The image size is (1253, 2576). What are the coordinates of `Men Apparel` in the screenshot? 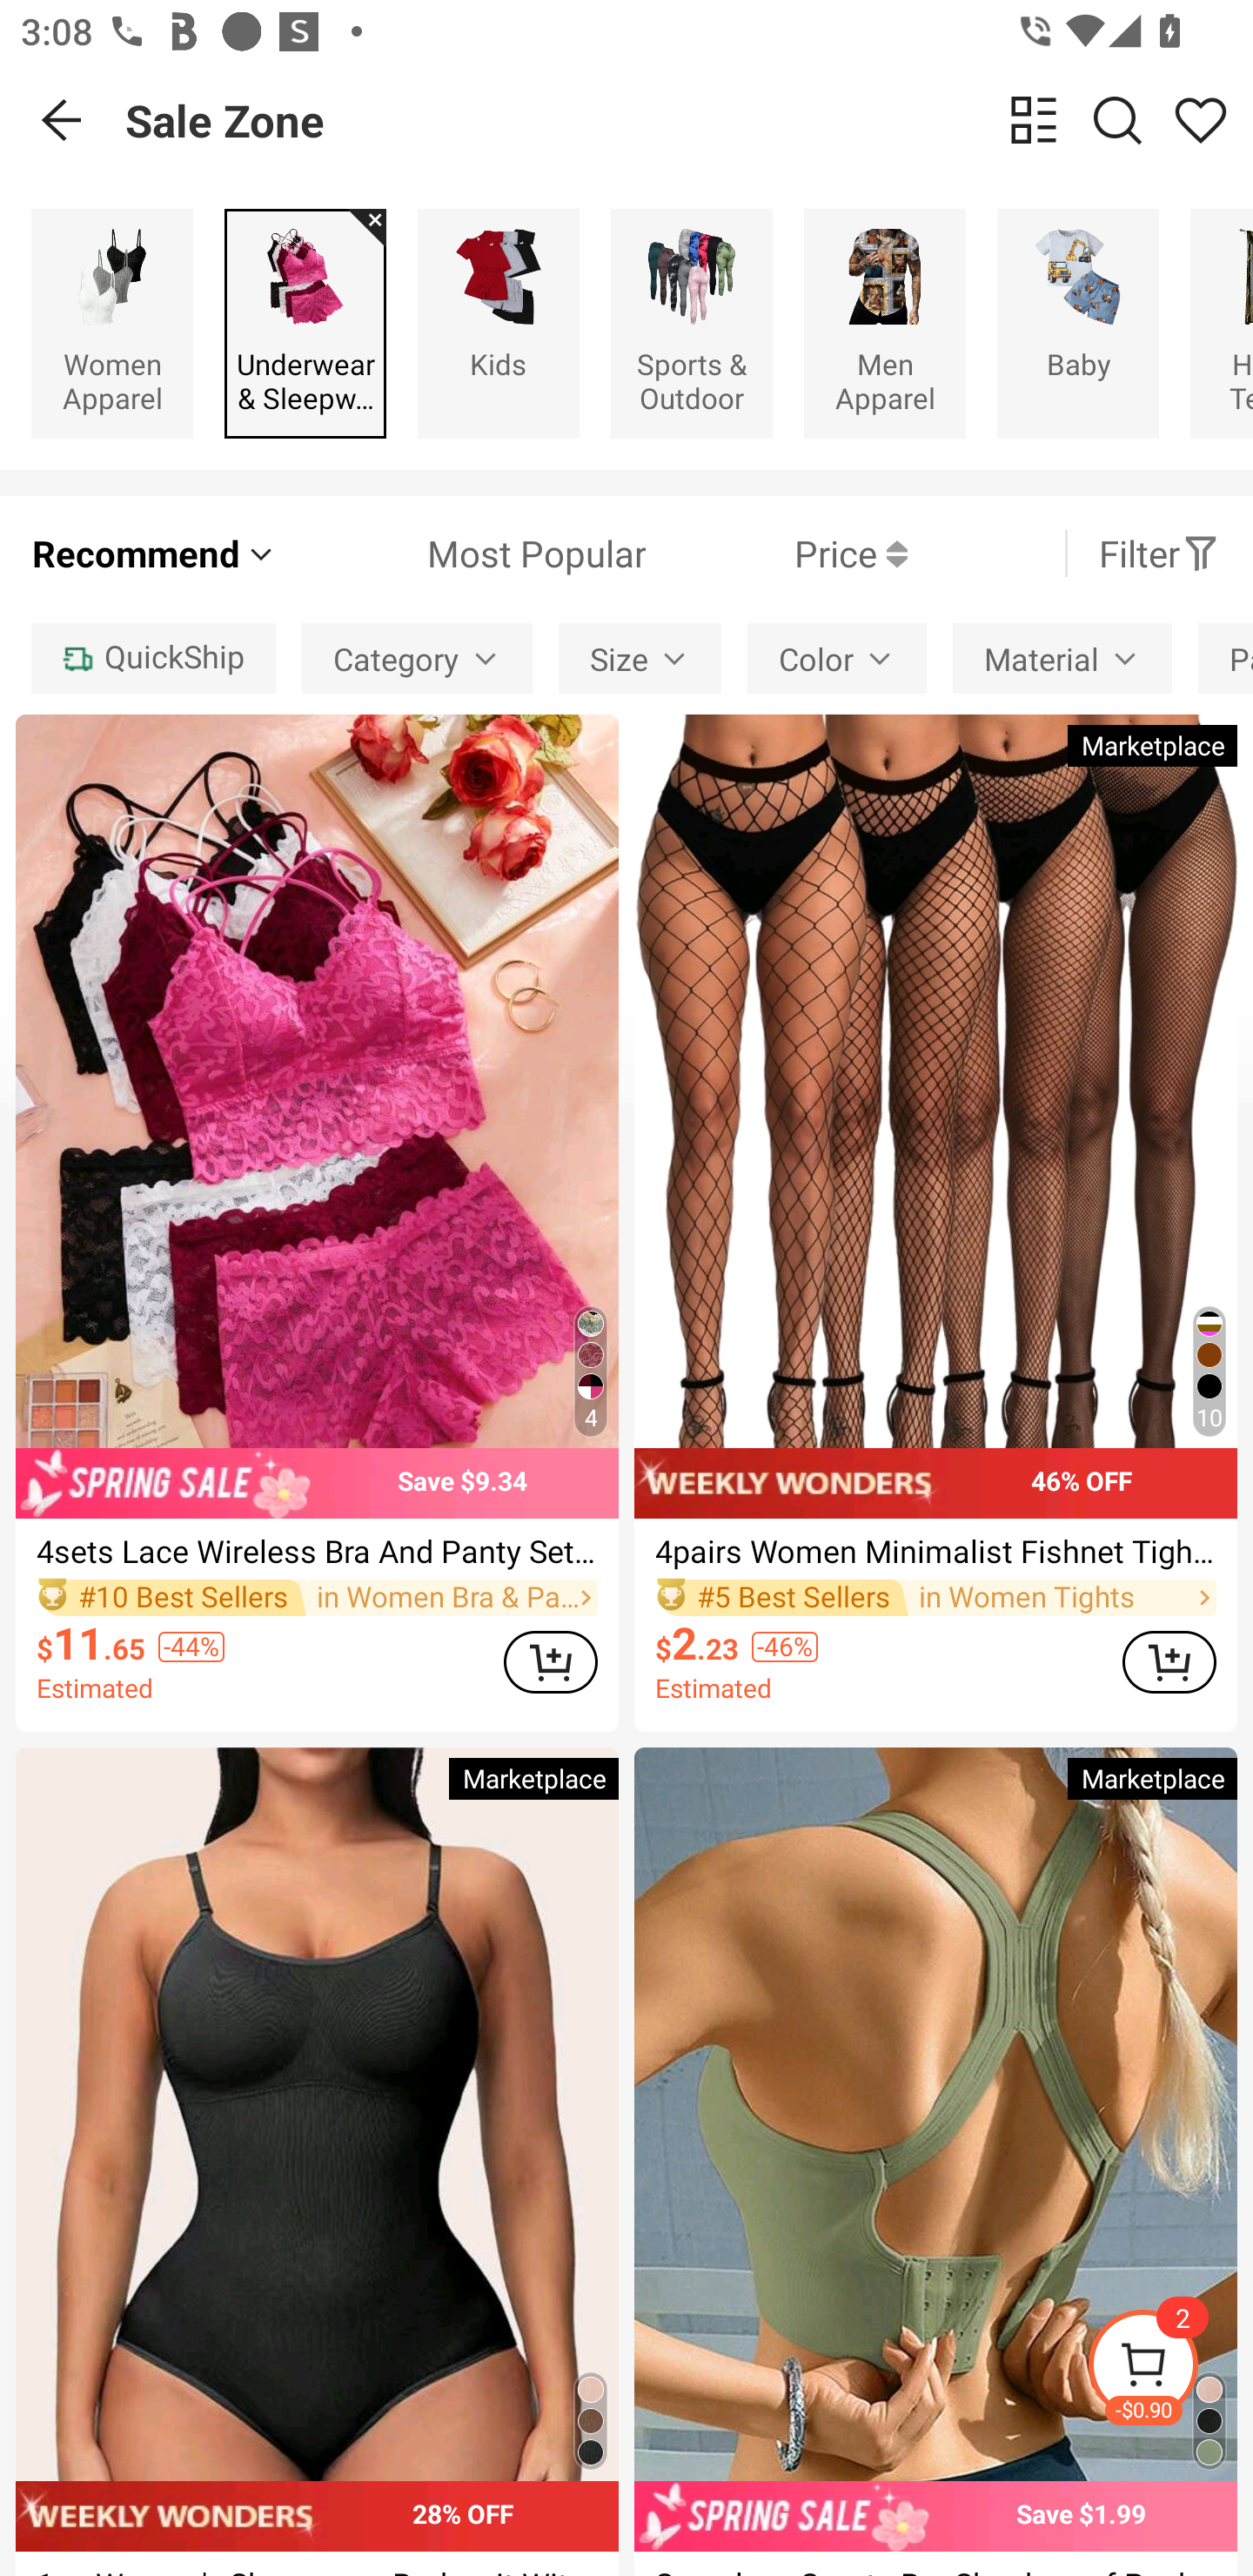 It's located at (885, 323).